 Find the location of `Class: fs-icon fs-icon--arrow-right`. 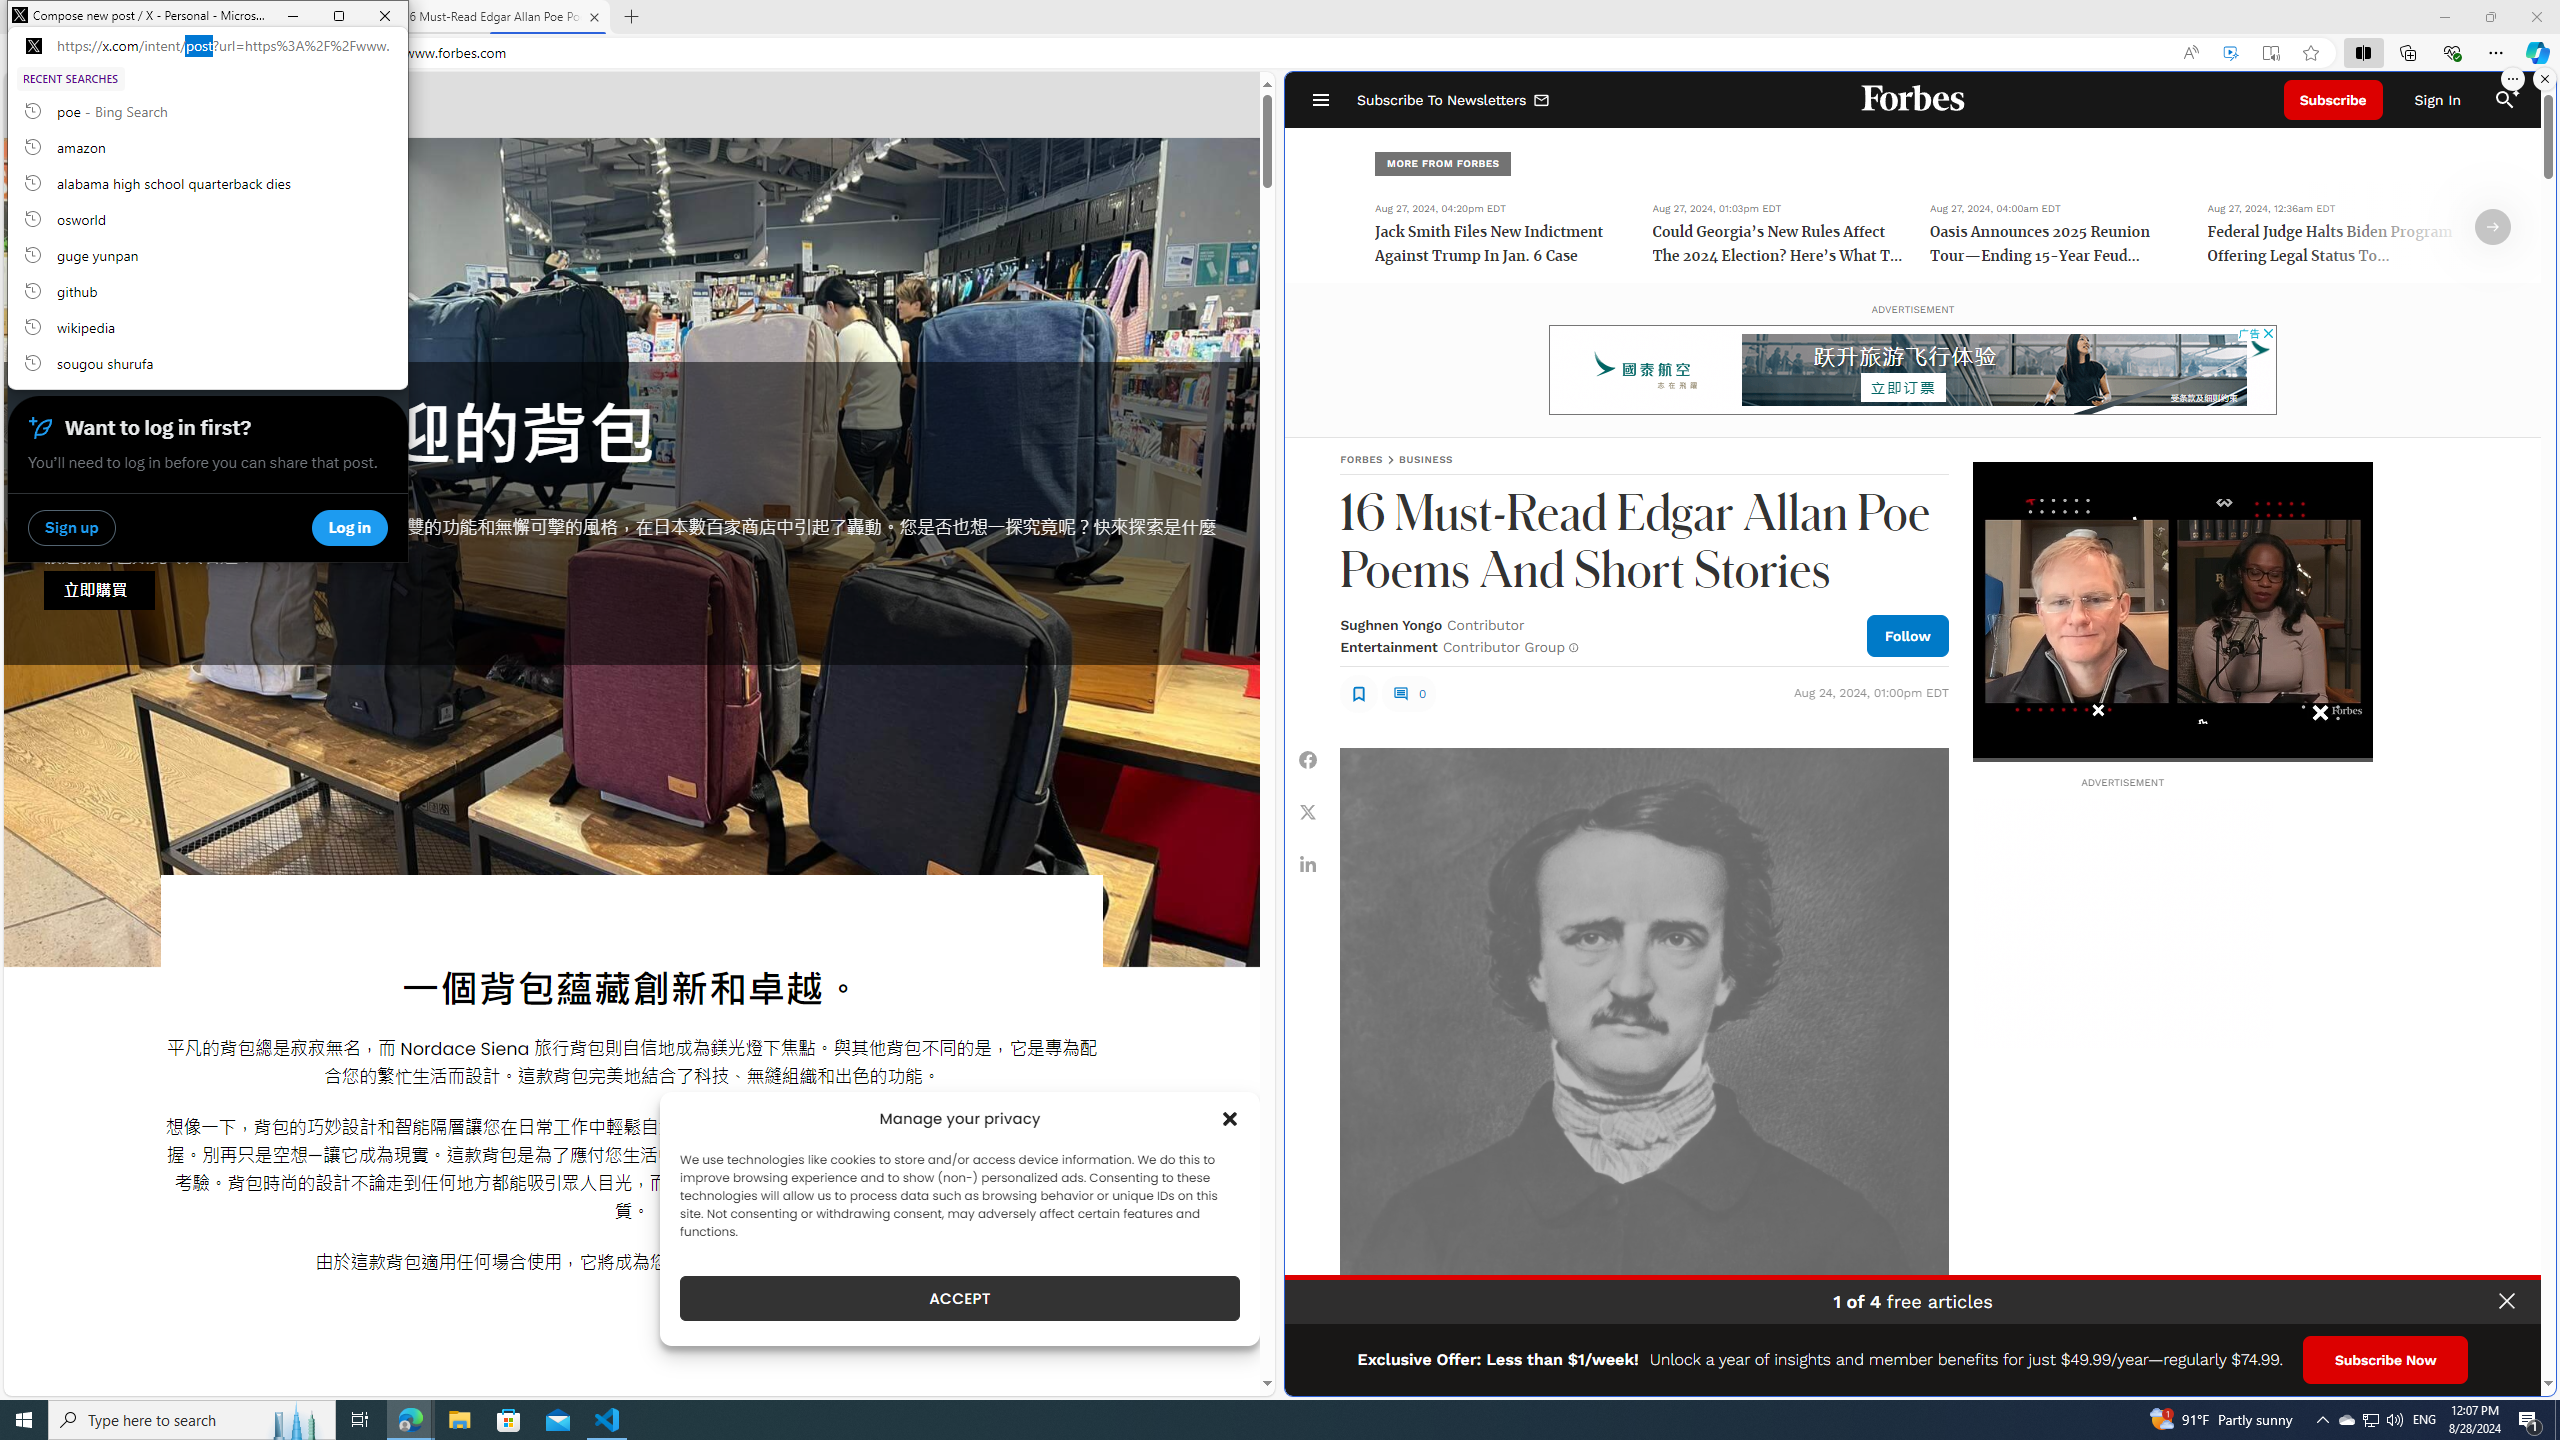

Class: fs-icon fs-icon--arrow-right is located at coordinates (2493, 227).